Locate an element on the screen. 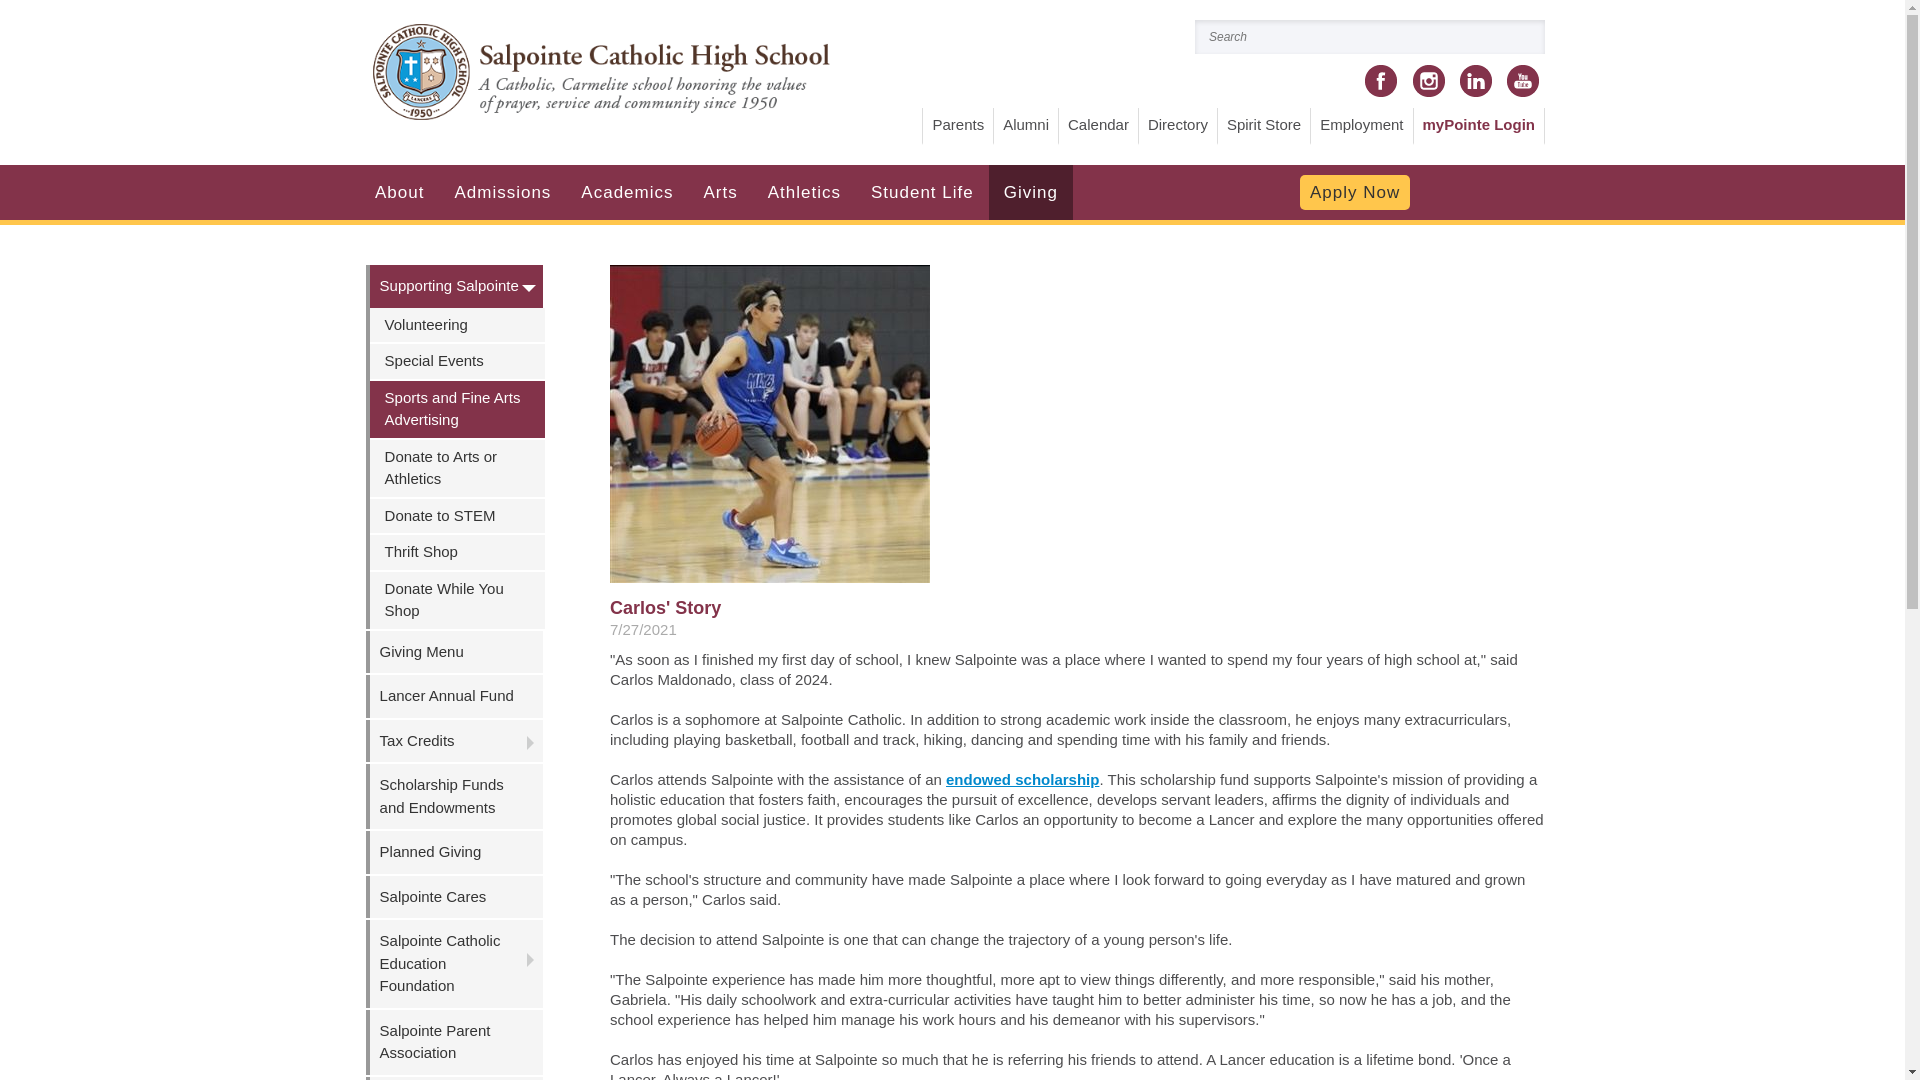 The width and height of the screenshot is (1920, 1080). Go is located at coordinates (1528, 37).